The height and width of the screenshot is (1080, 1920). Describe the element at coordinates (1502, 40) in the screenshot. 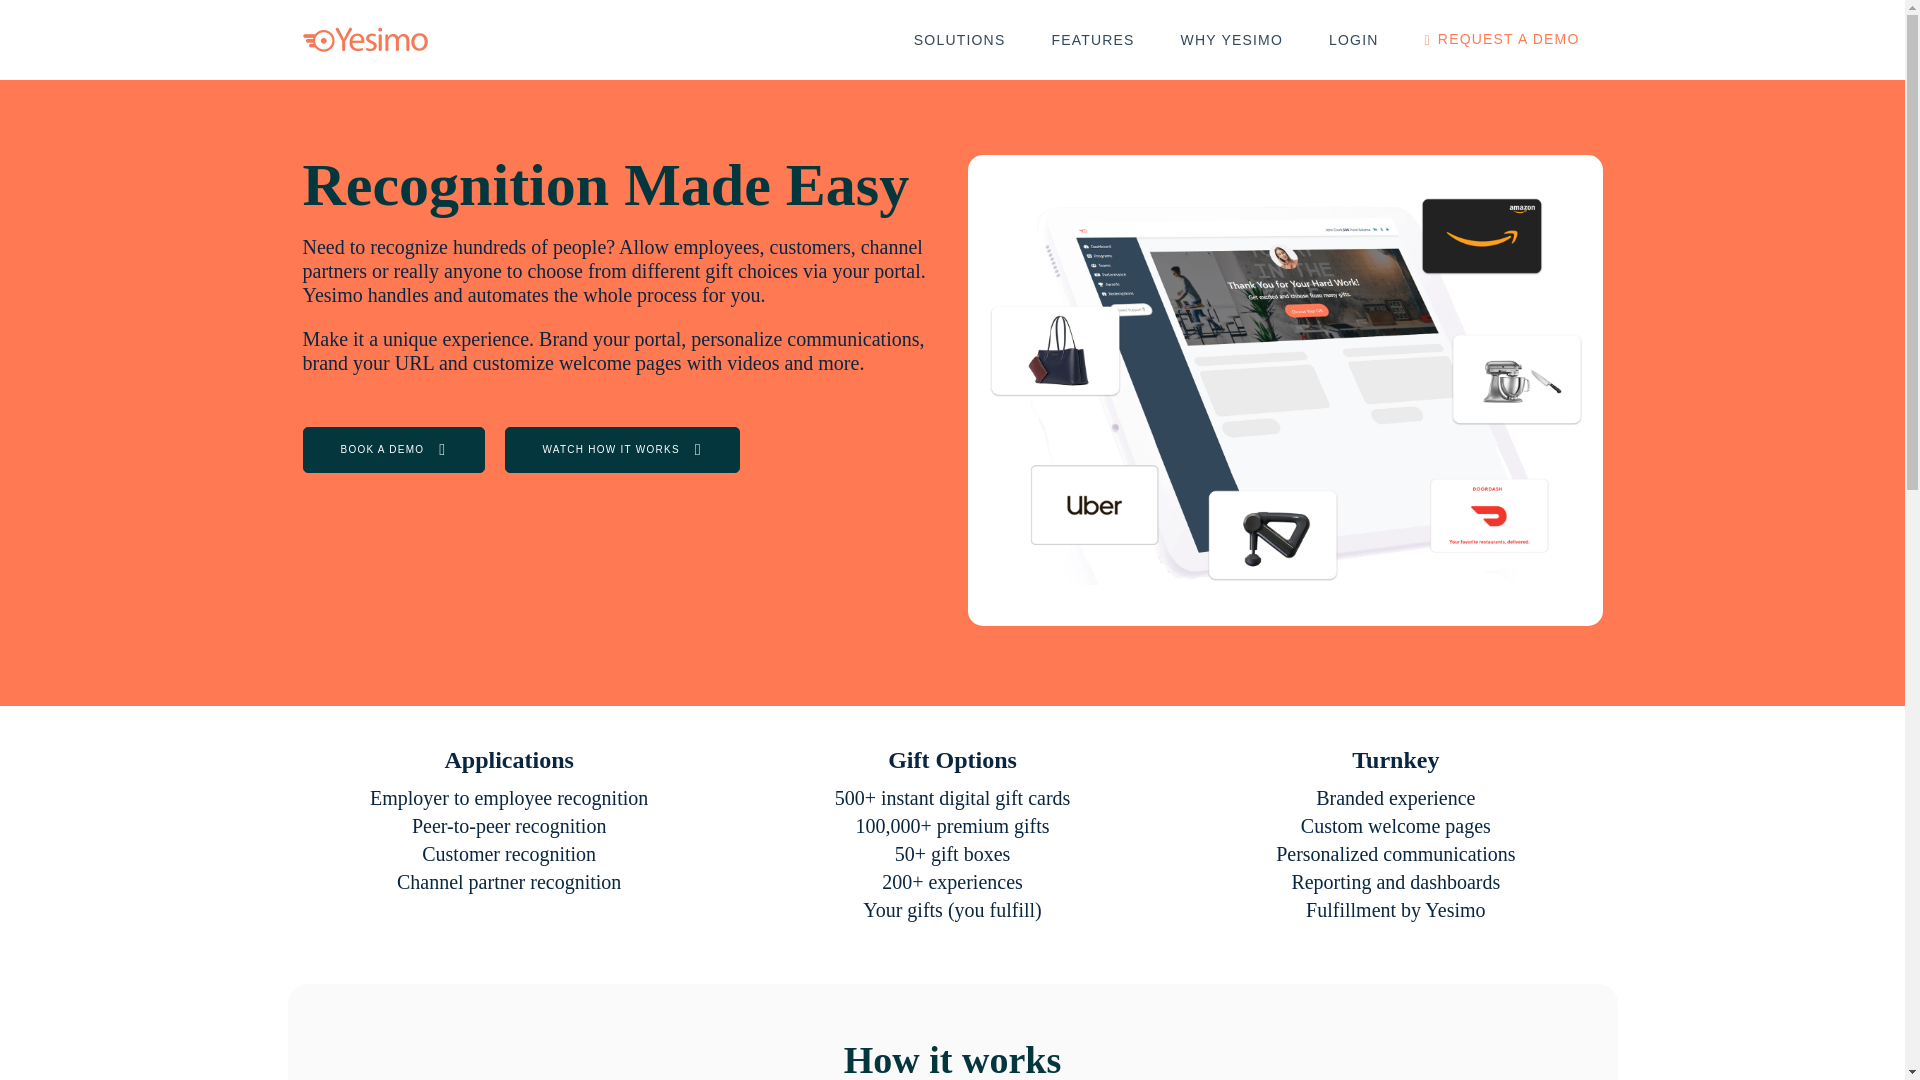

I see `REQUEST A DEMO` at that location.